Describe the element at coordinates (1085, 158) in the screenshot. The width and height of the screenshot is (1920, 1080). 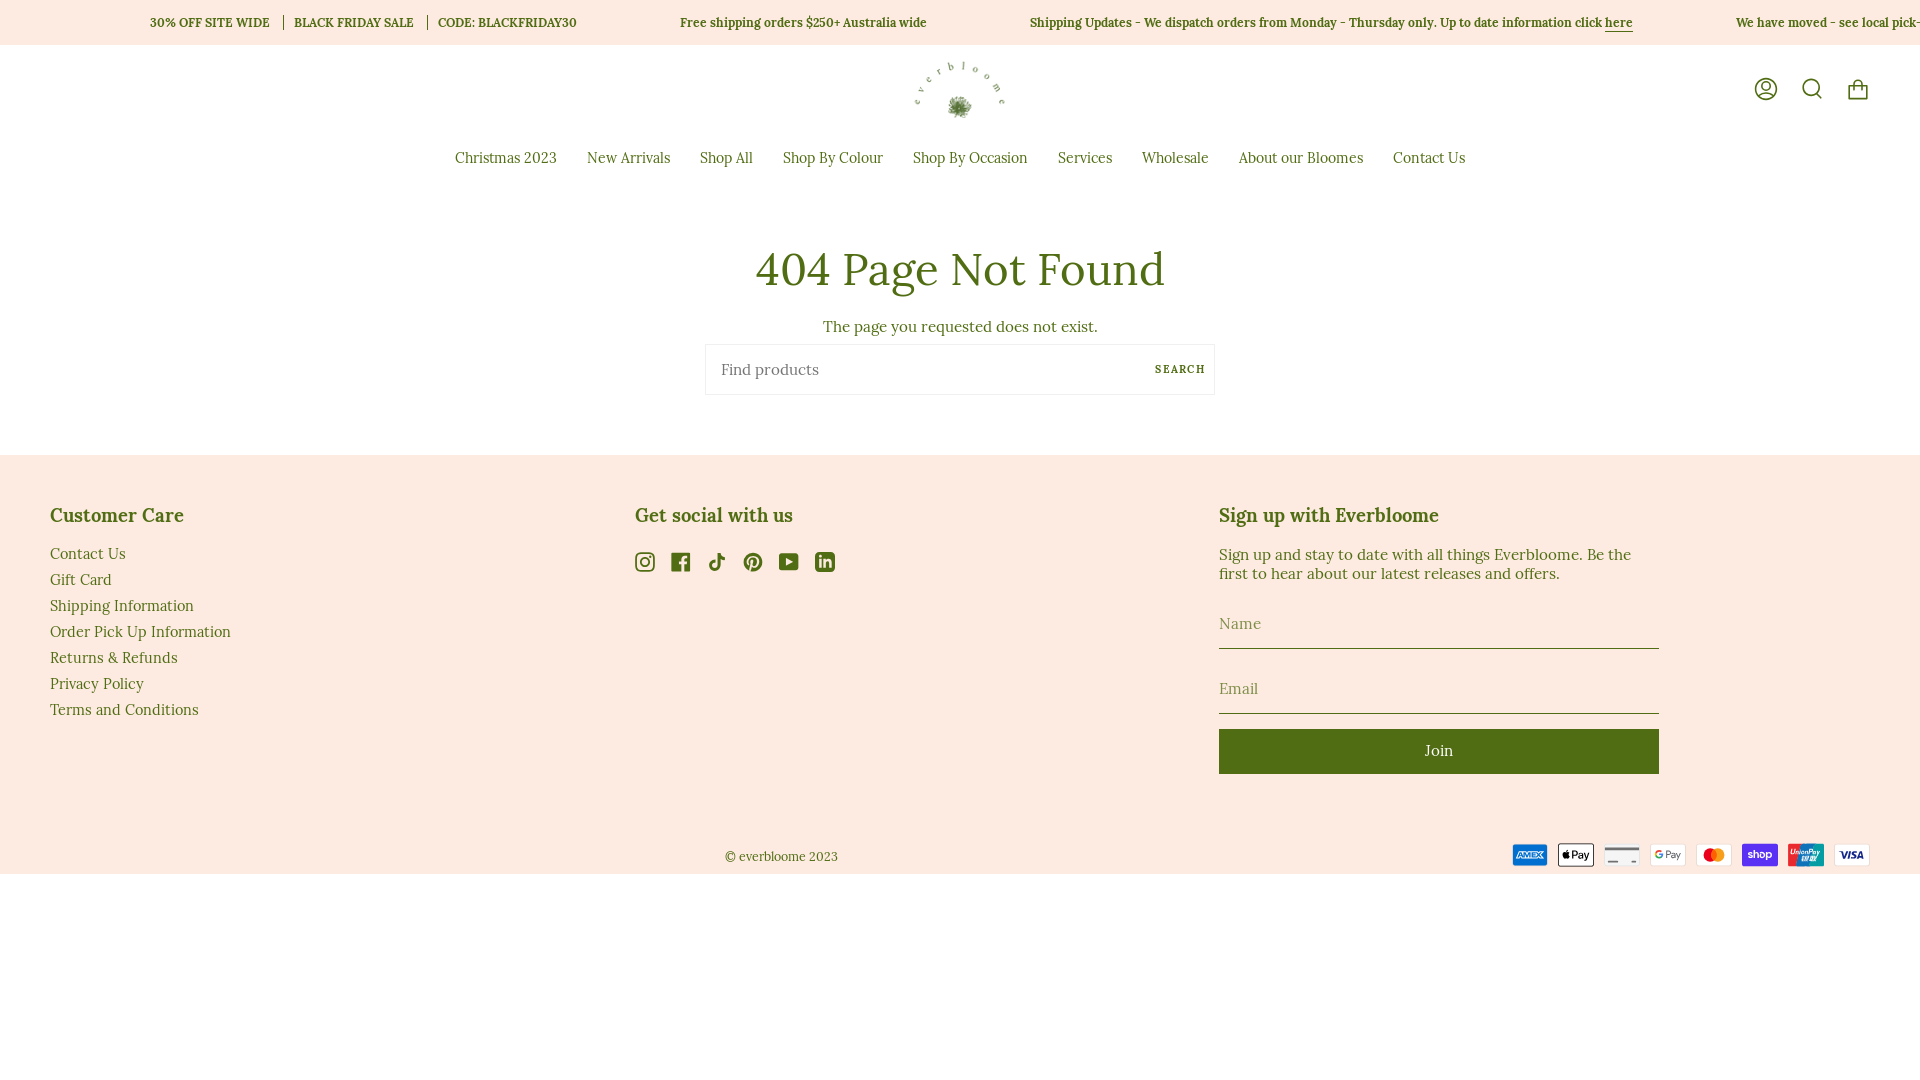
I see `Services` at that location.